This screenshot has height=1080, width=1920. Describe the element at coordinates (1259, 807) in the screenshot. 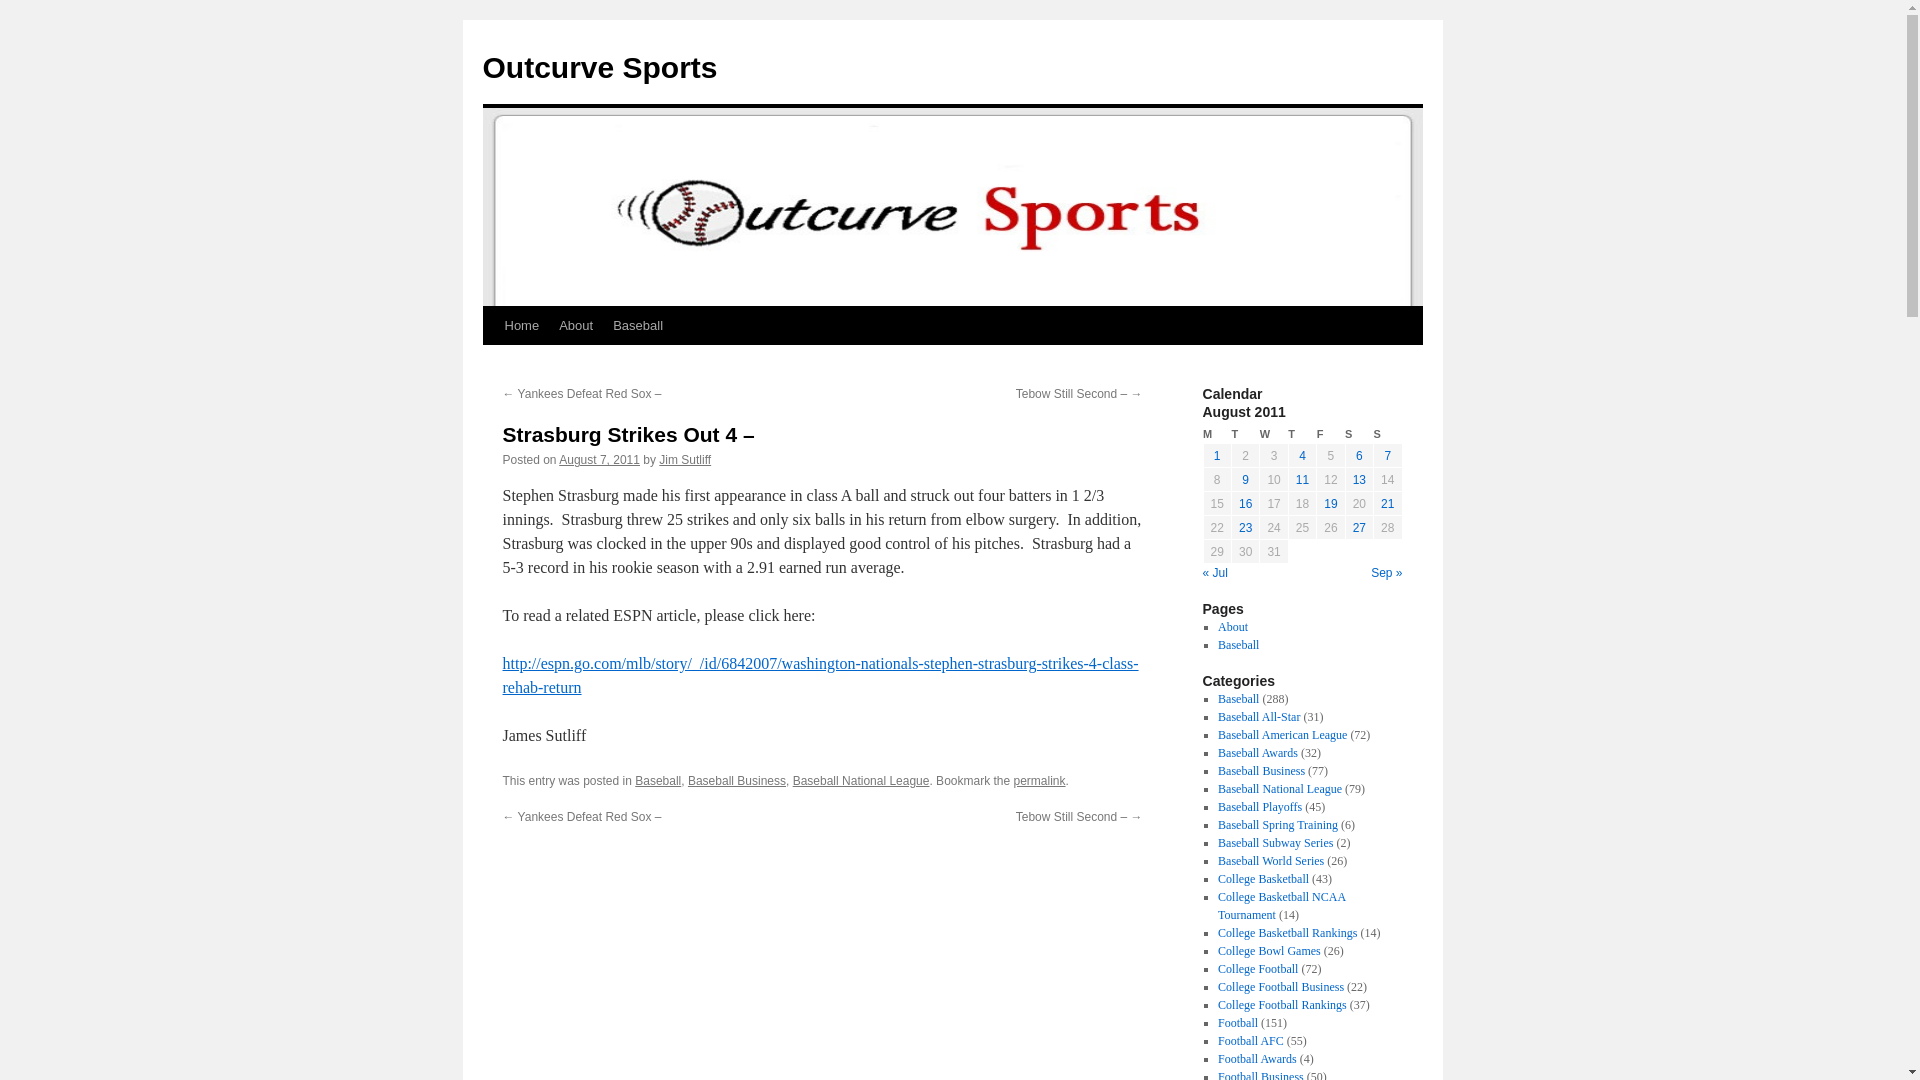

I see `Baseball Playoffs` at that location.